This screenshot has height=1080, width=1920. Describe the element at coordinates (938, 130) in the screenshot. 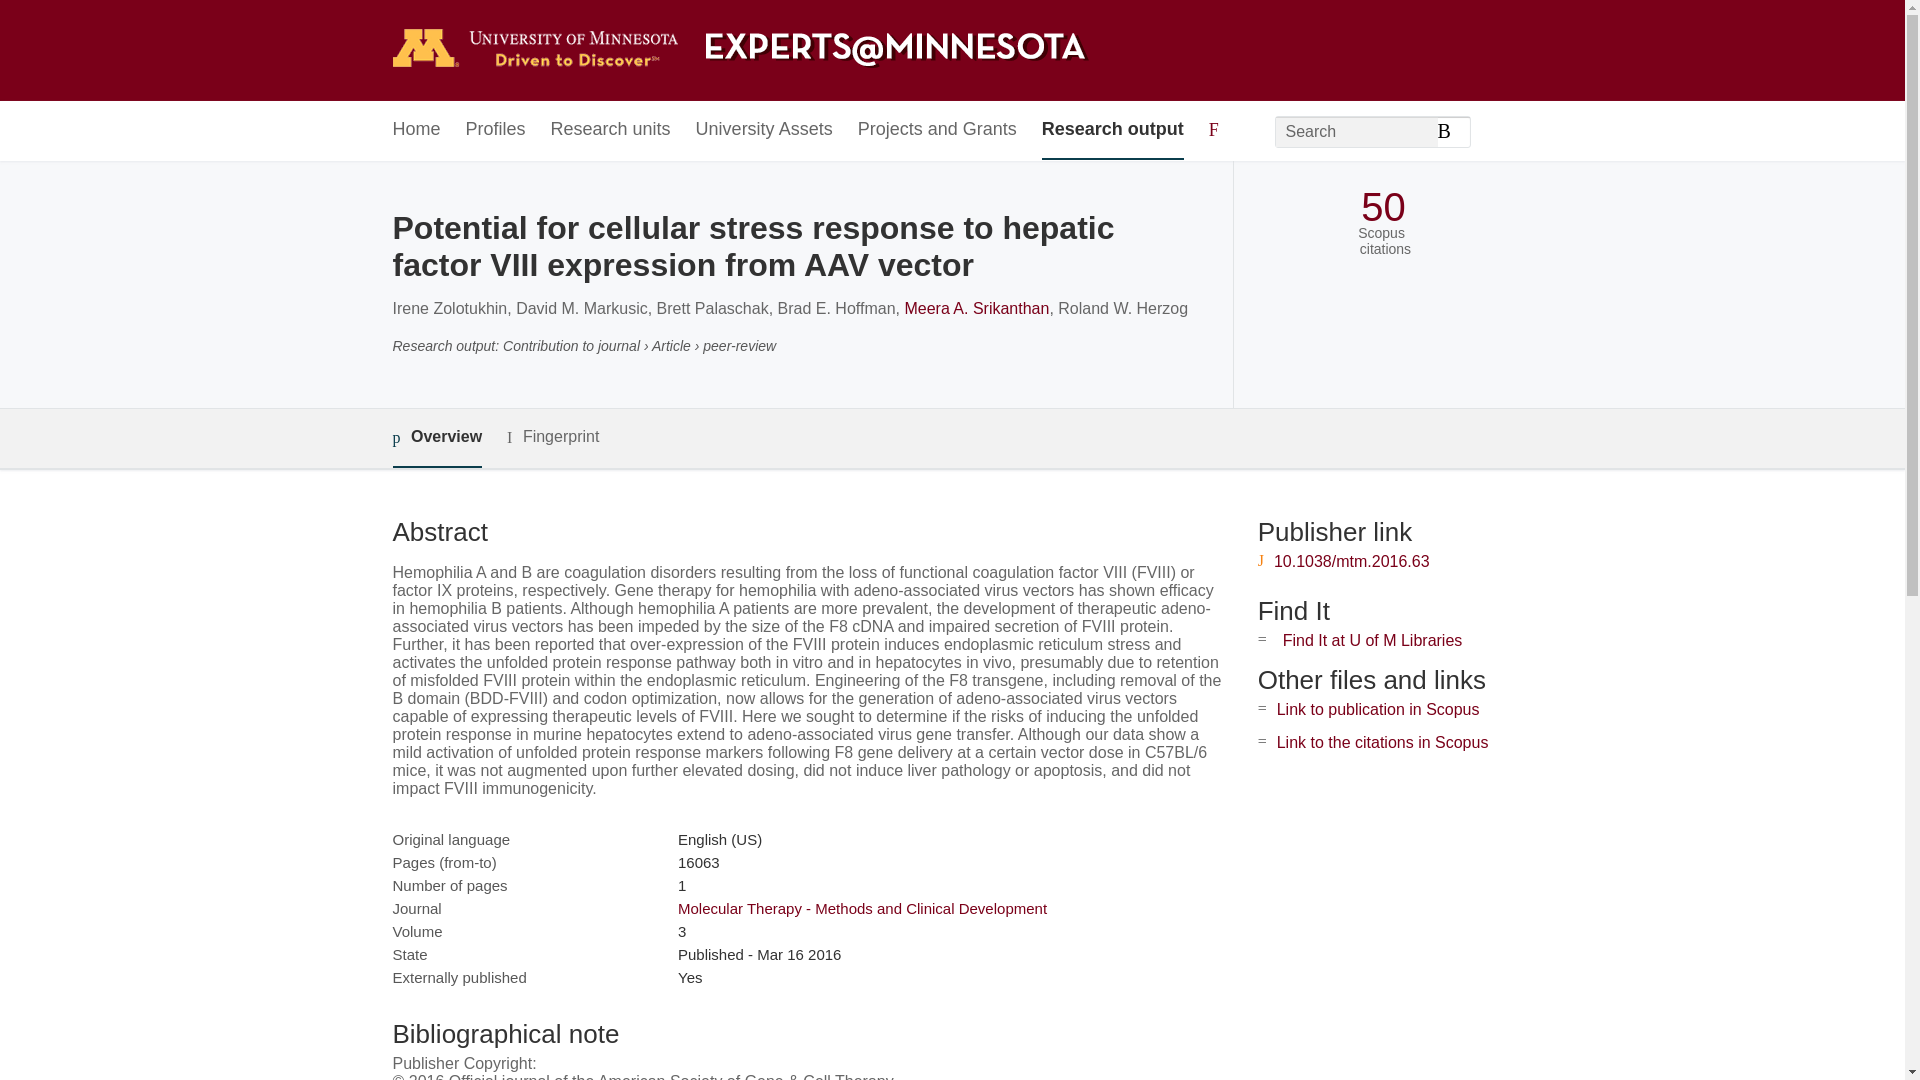

I see `Projects and Grants` at that location.